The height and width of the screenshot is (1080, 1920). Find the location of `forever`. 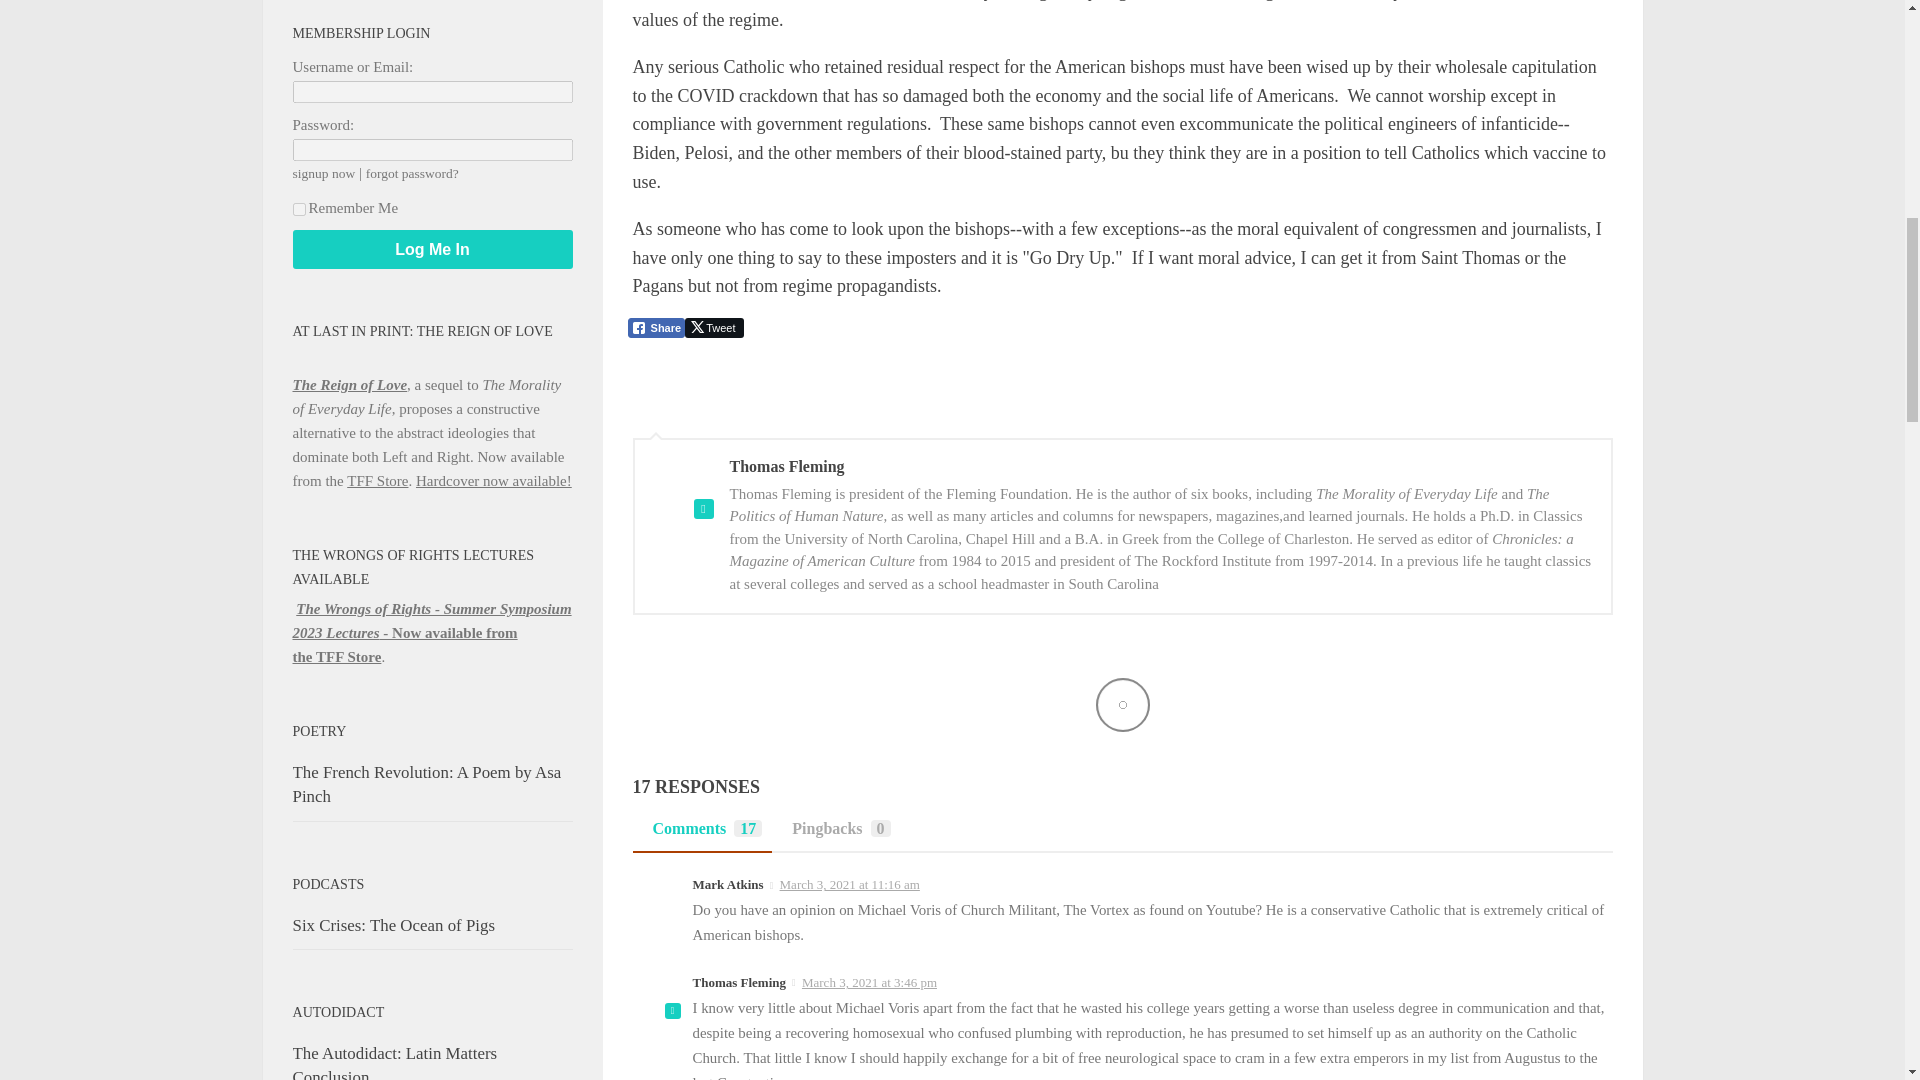

forever is located at coordinates (298, 210).